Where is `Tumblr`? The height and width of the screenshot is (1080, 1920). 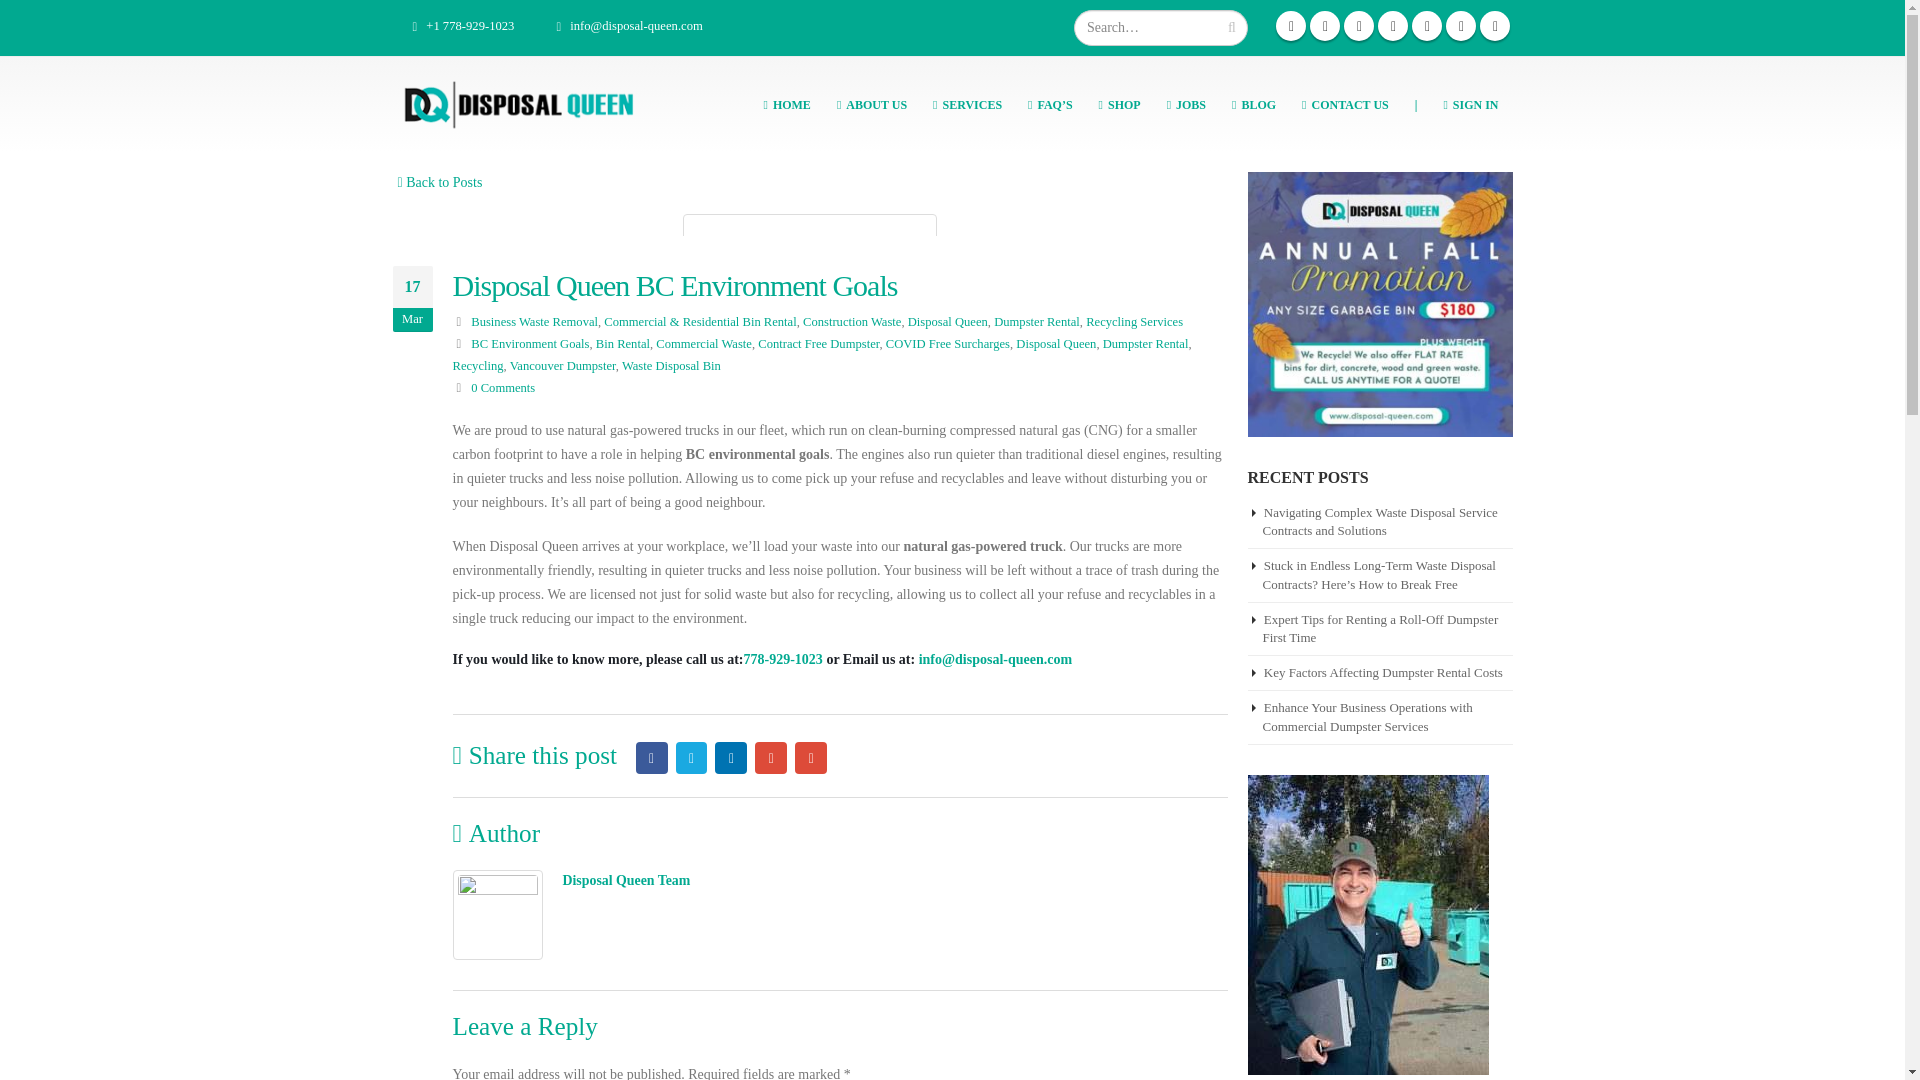
Tumblr is located at coordinates (1494, 26).